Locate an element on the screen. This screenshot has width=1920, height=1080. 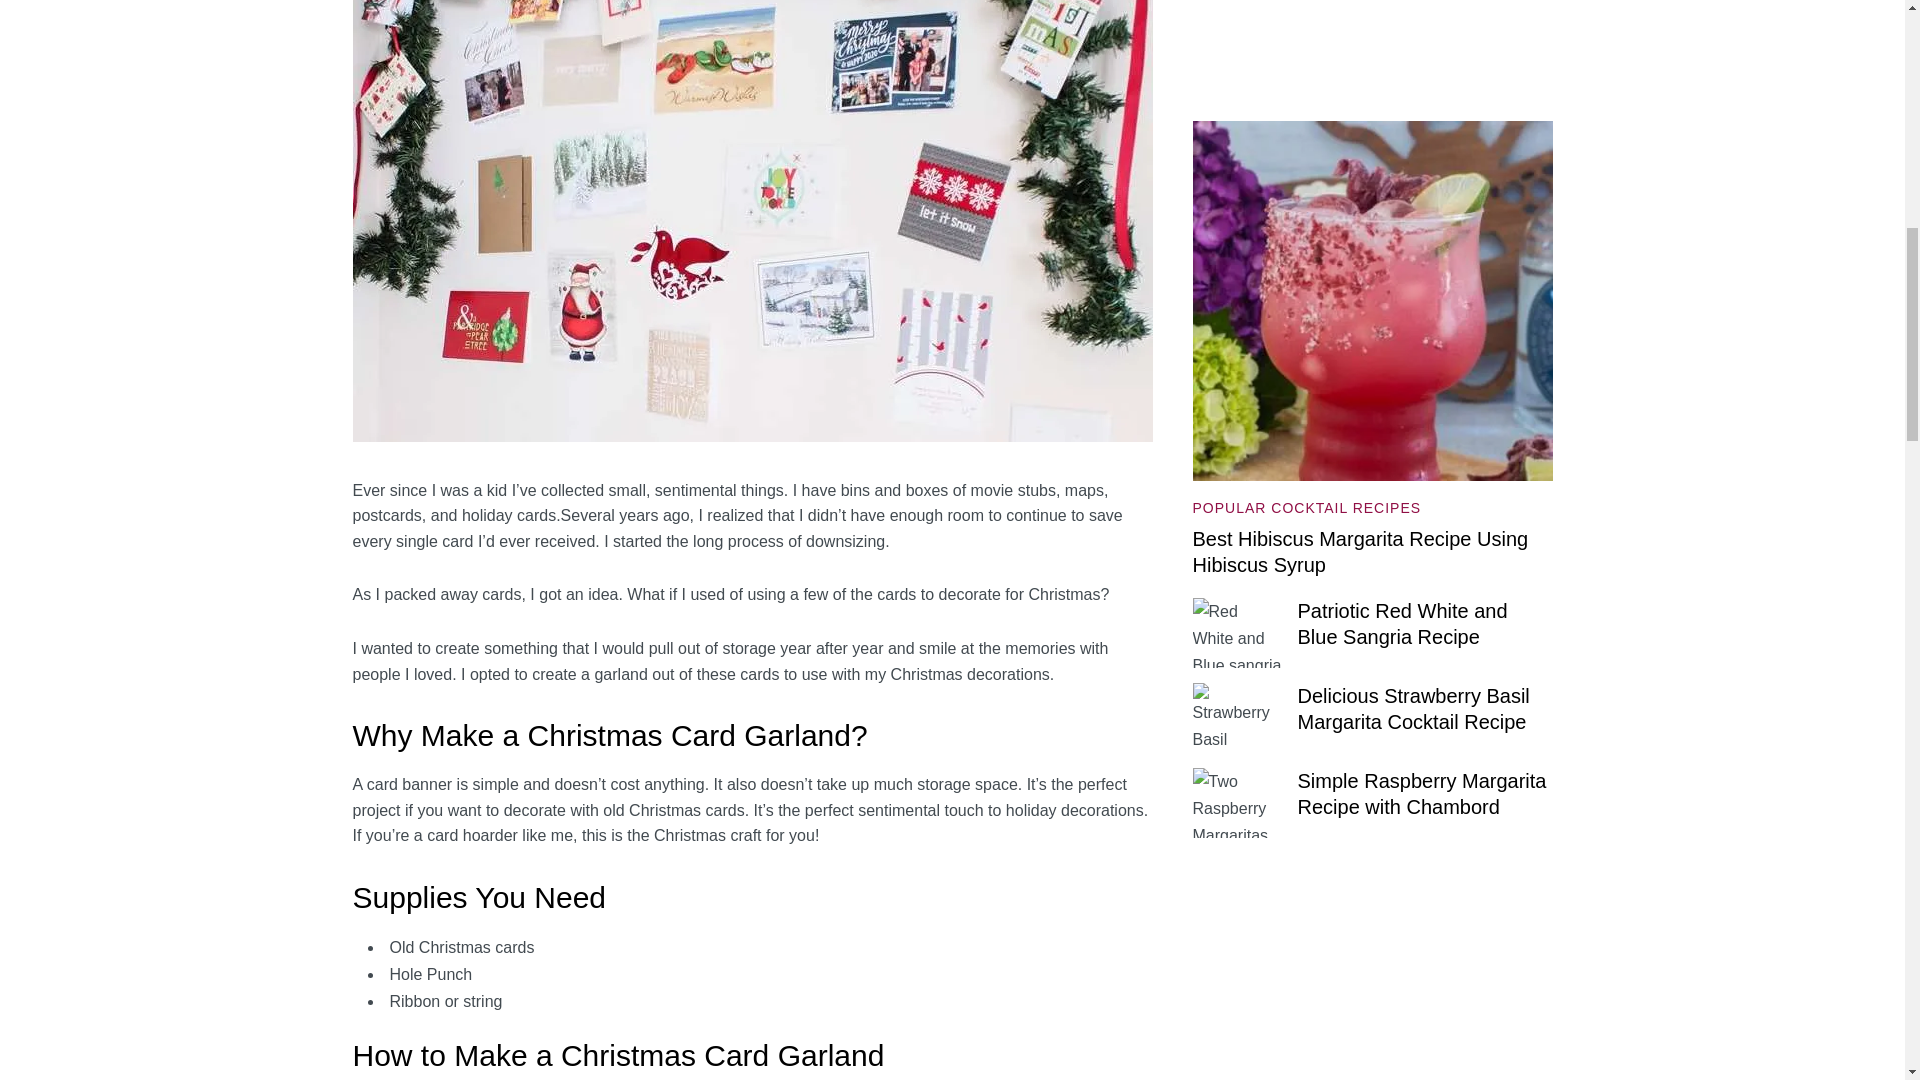
Simple Raspberry Margarita Recipe with Chambord is located at coordinates (1422, 794).